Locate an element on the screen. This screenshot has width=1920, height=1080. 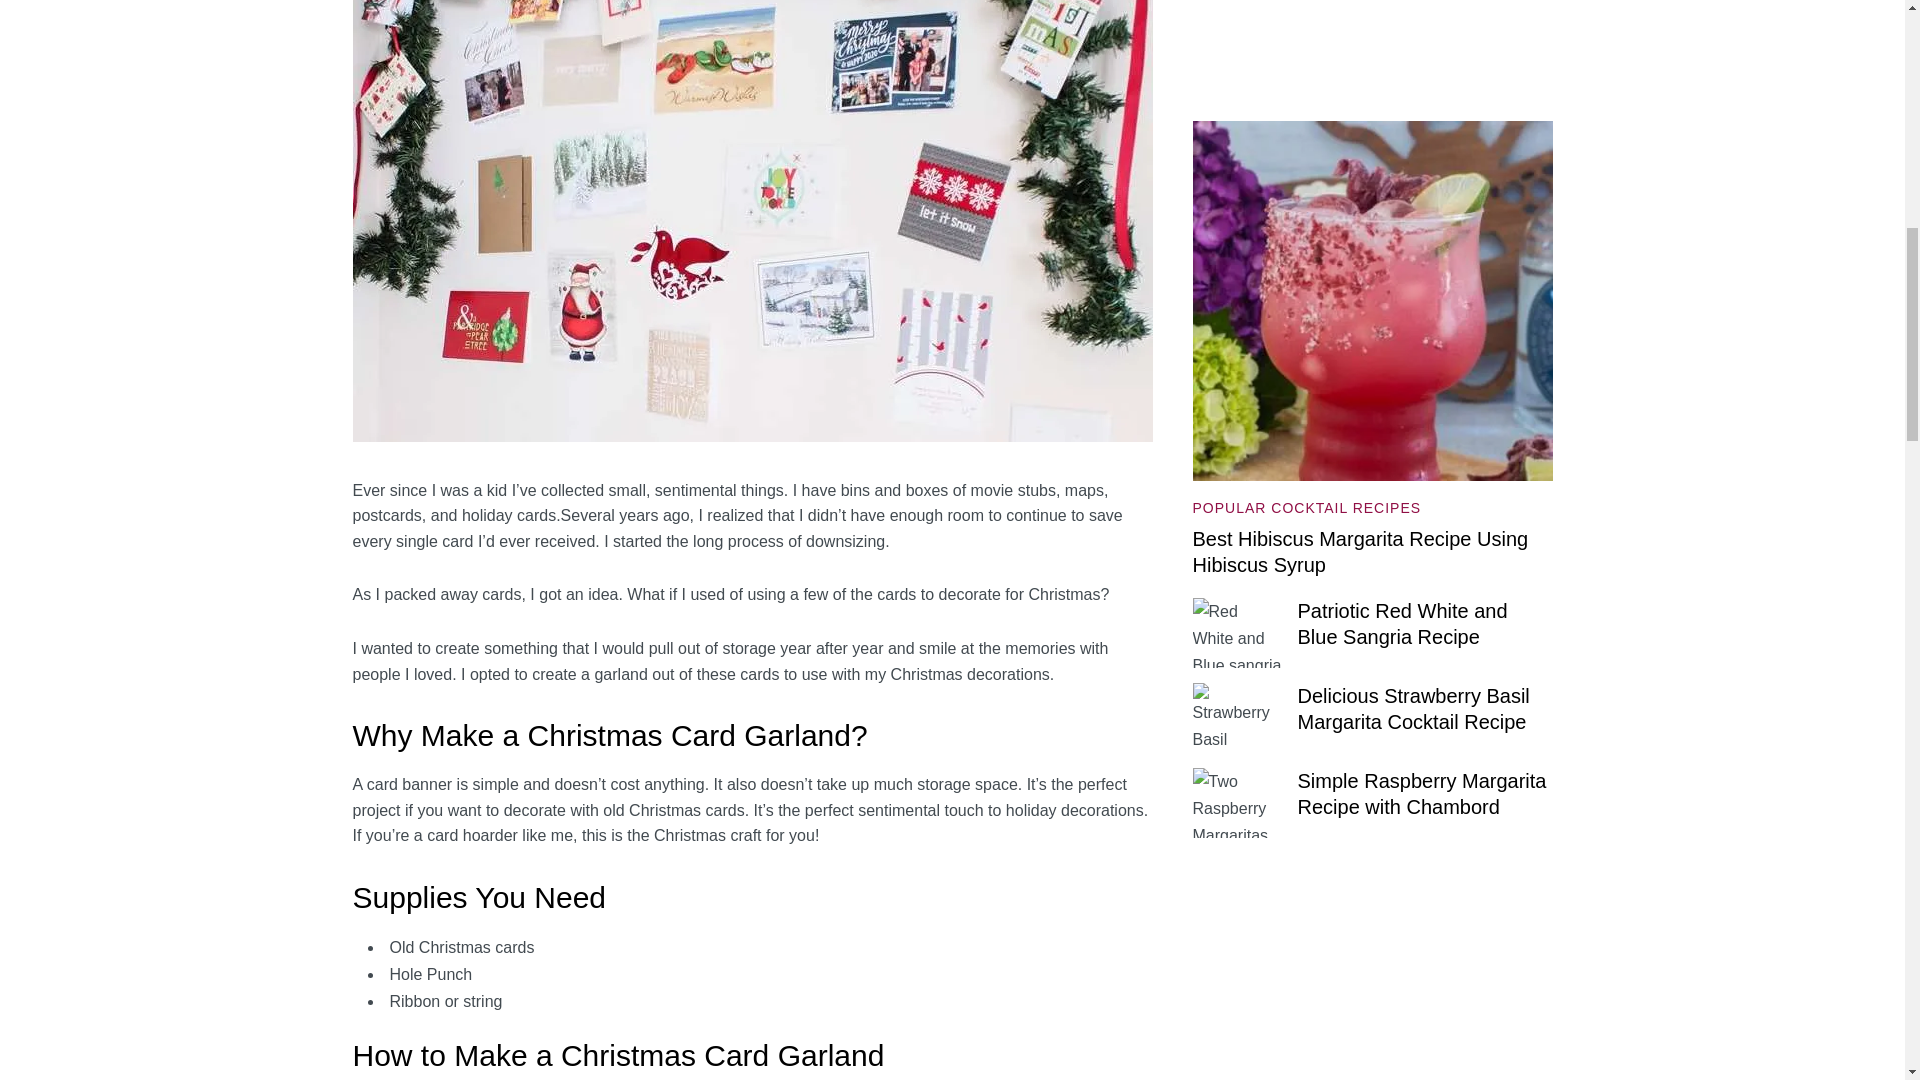
Simple Raspberry Margarita Recipe with Chambord is located at coordinates (1422, 794).